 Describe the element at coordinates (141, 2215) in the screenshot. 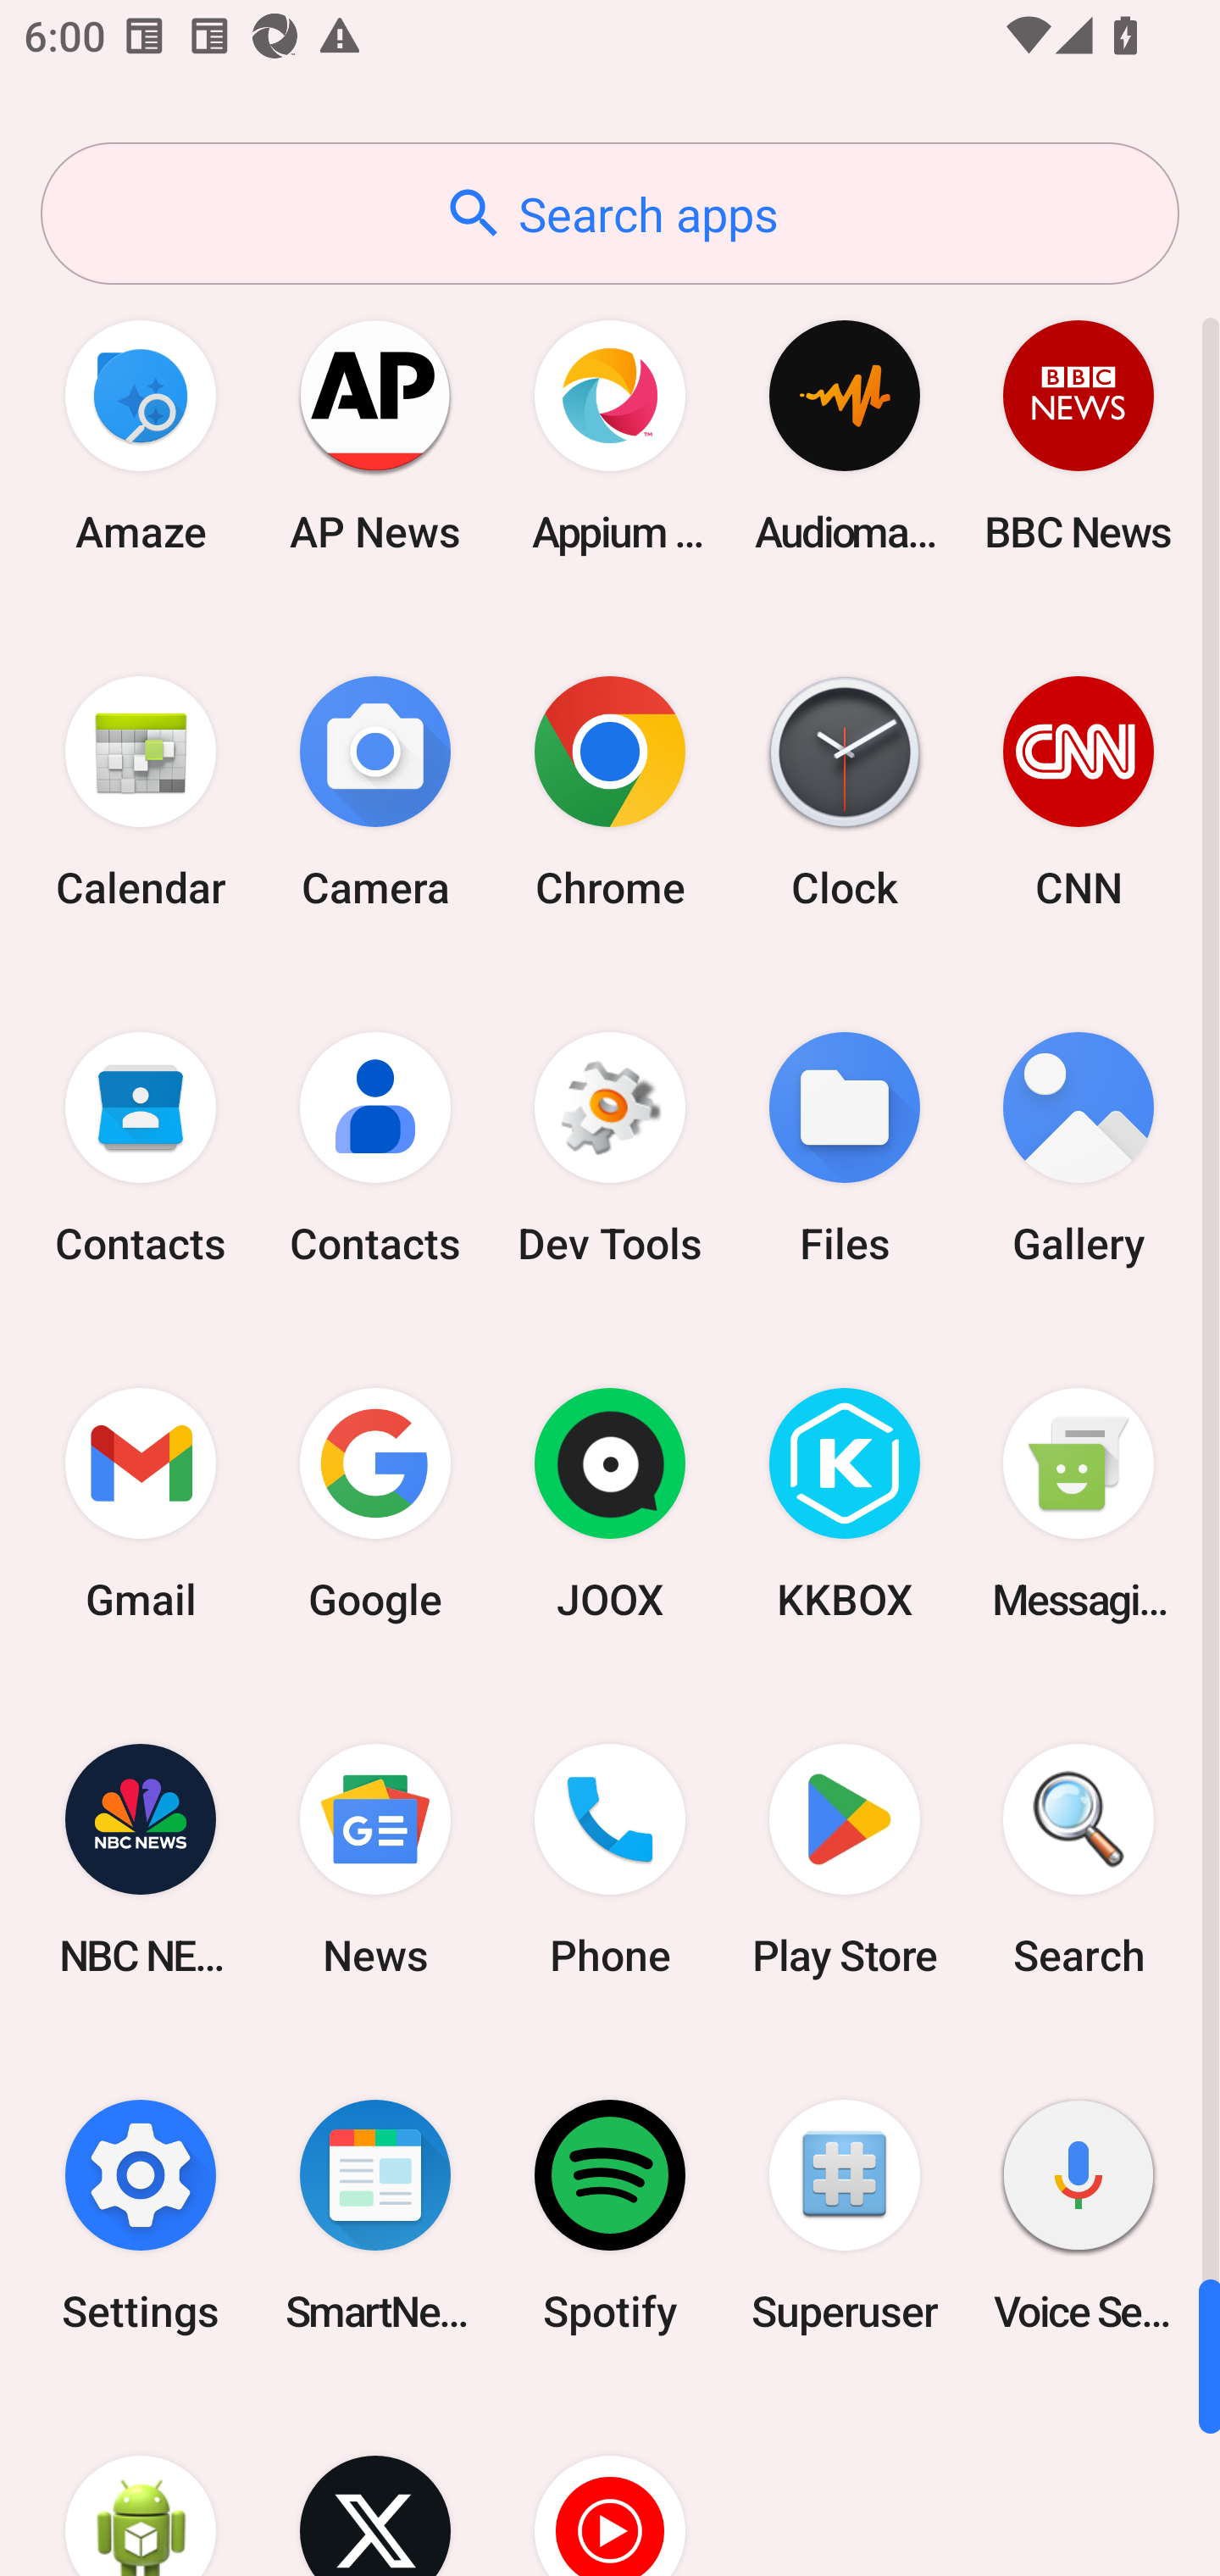

I see `Settings` at that location.